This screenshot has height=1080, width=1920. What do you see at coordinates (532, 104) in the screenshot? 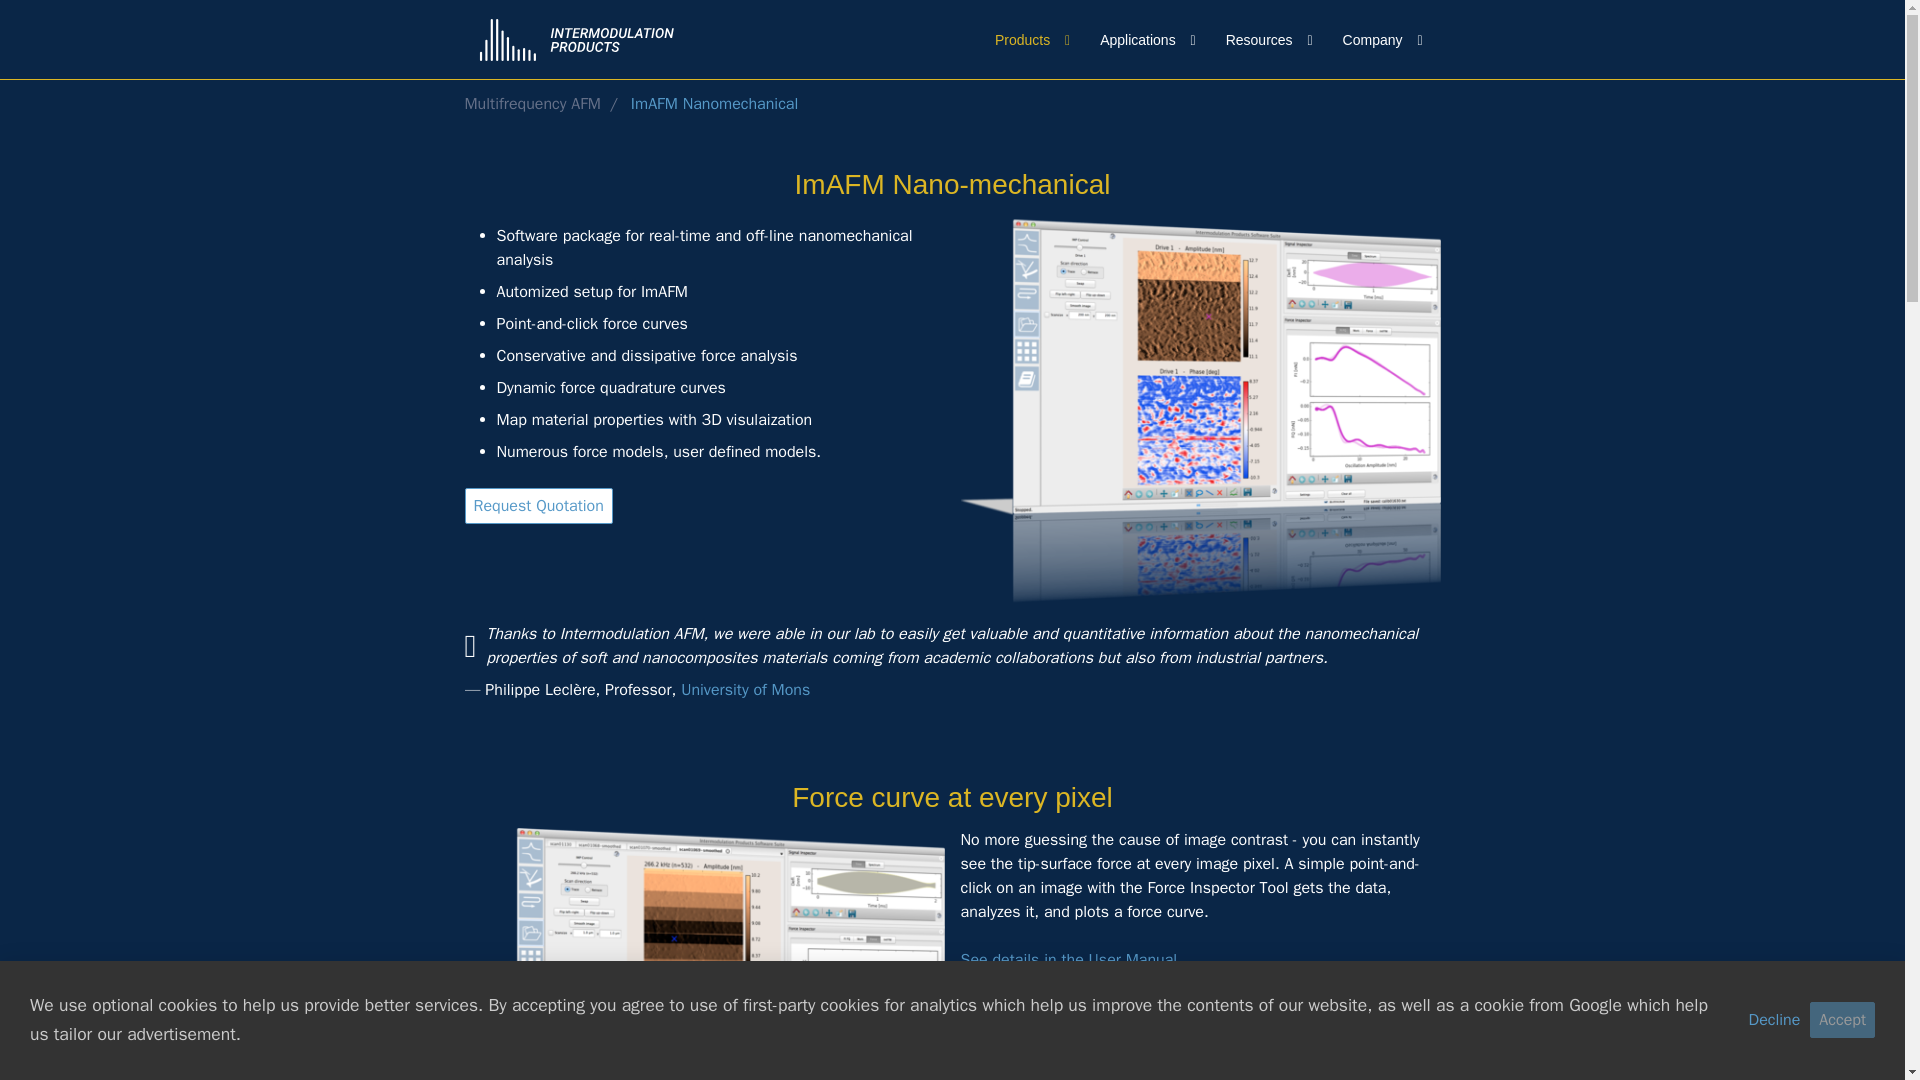
I see `Multifrequency AFM` at bounding box center [532, 104].